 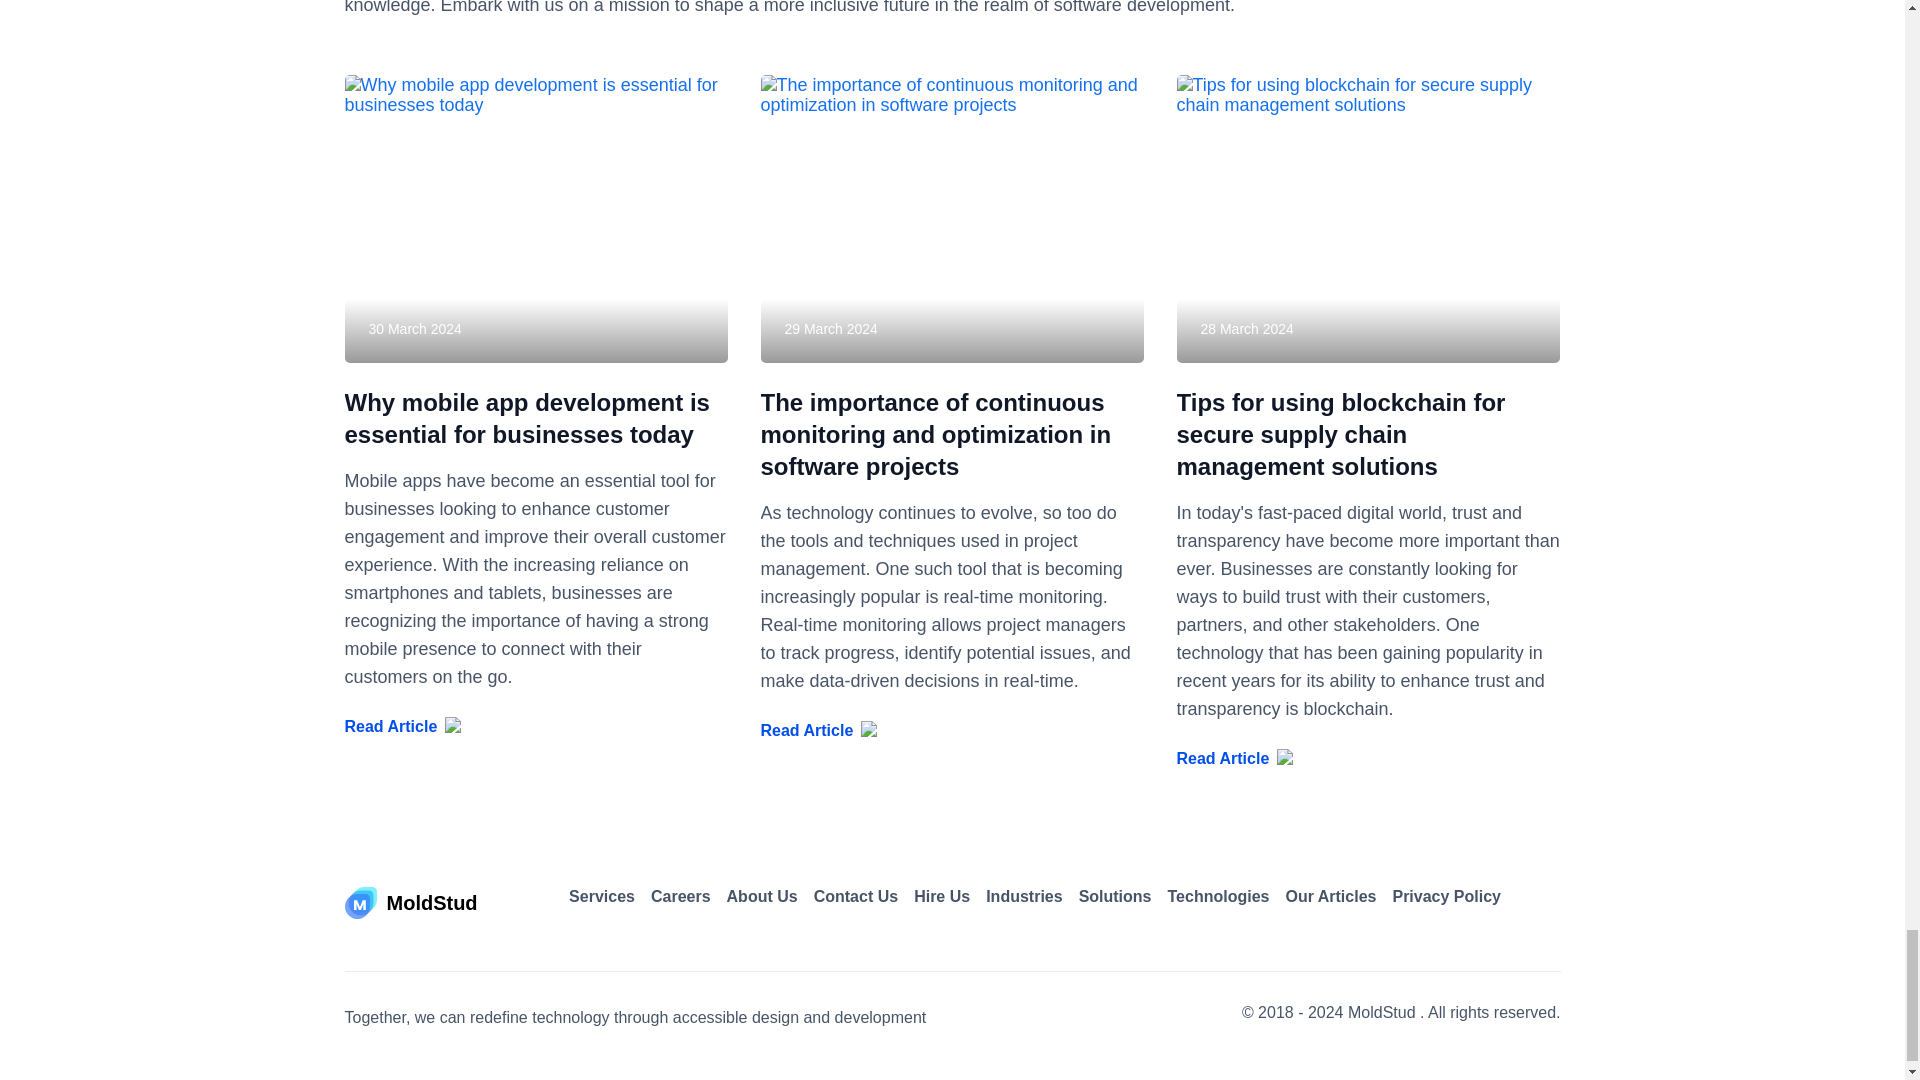 What do you see at coordinates (1446, 896) in the screenshot?
I see `Privacy Policy` at bounding box center [1446, 896].